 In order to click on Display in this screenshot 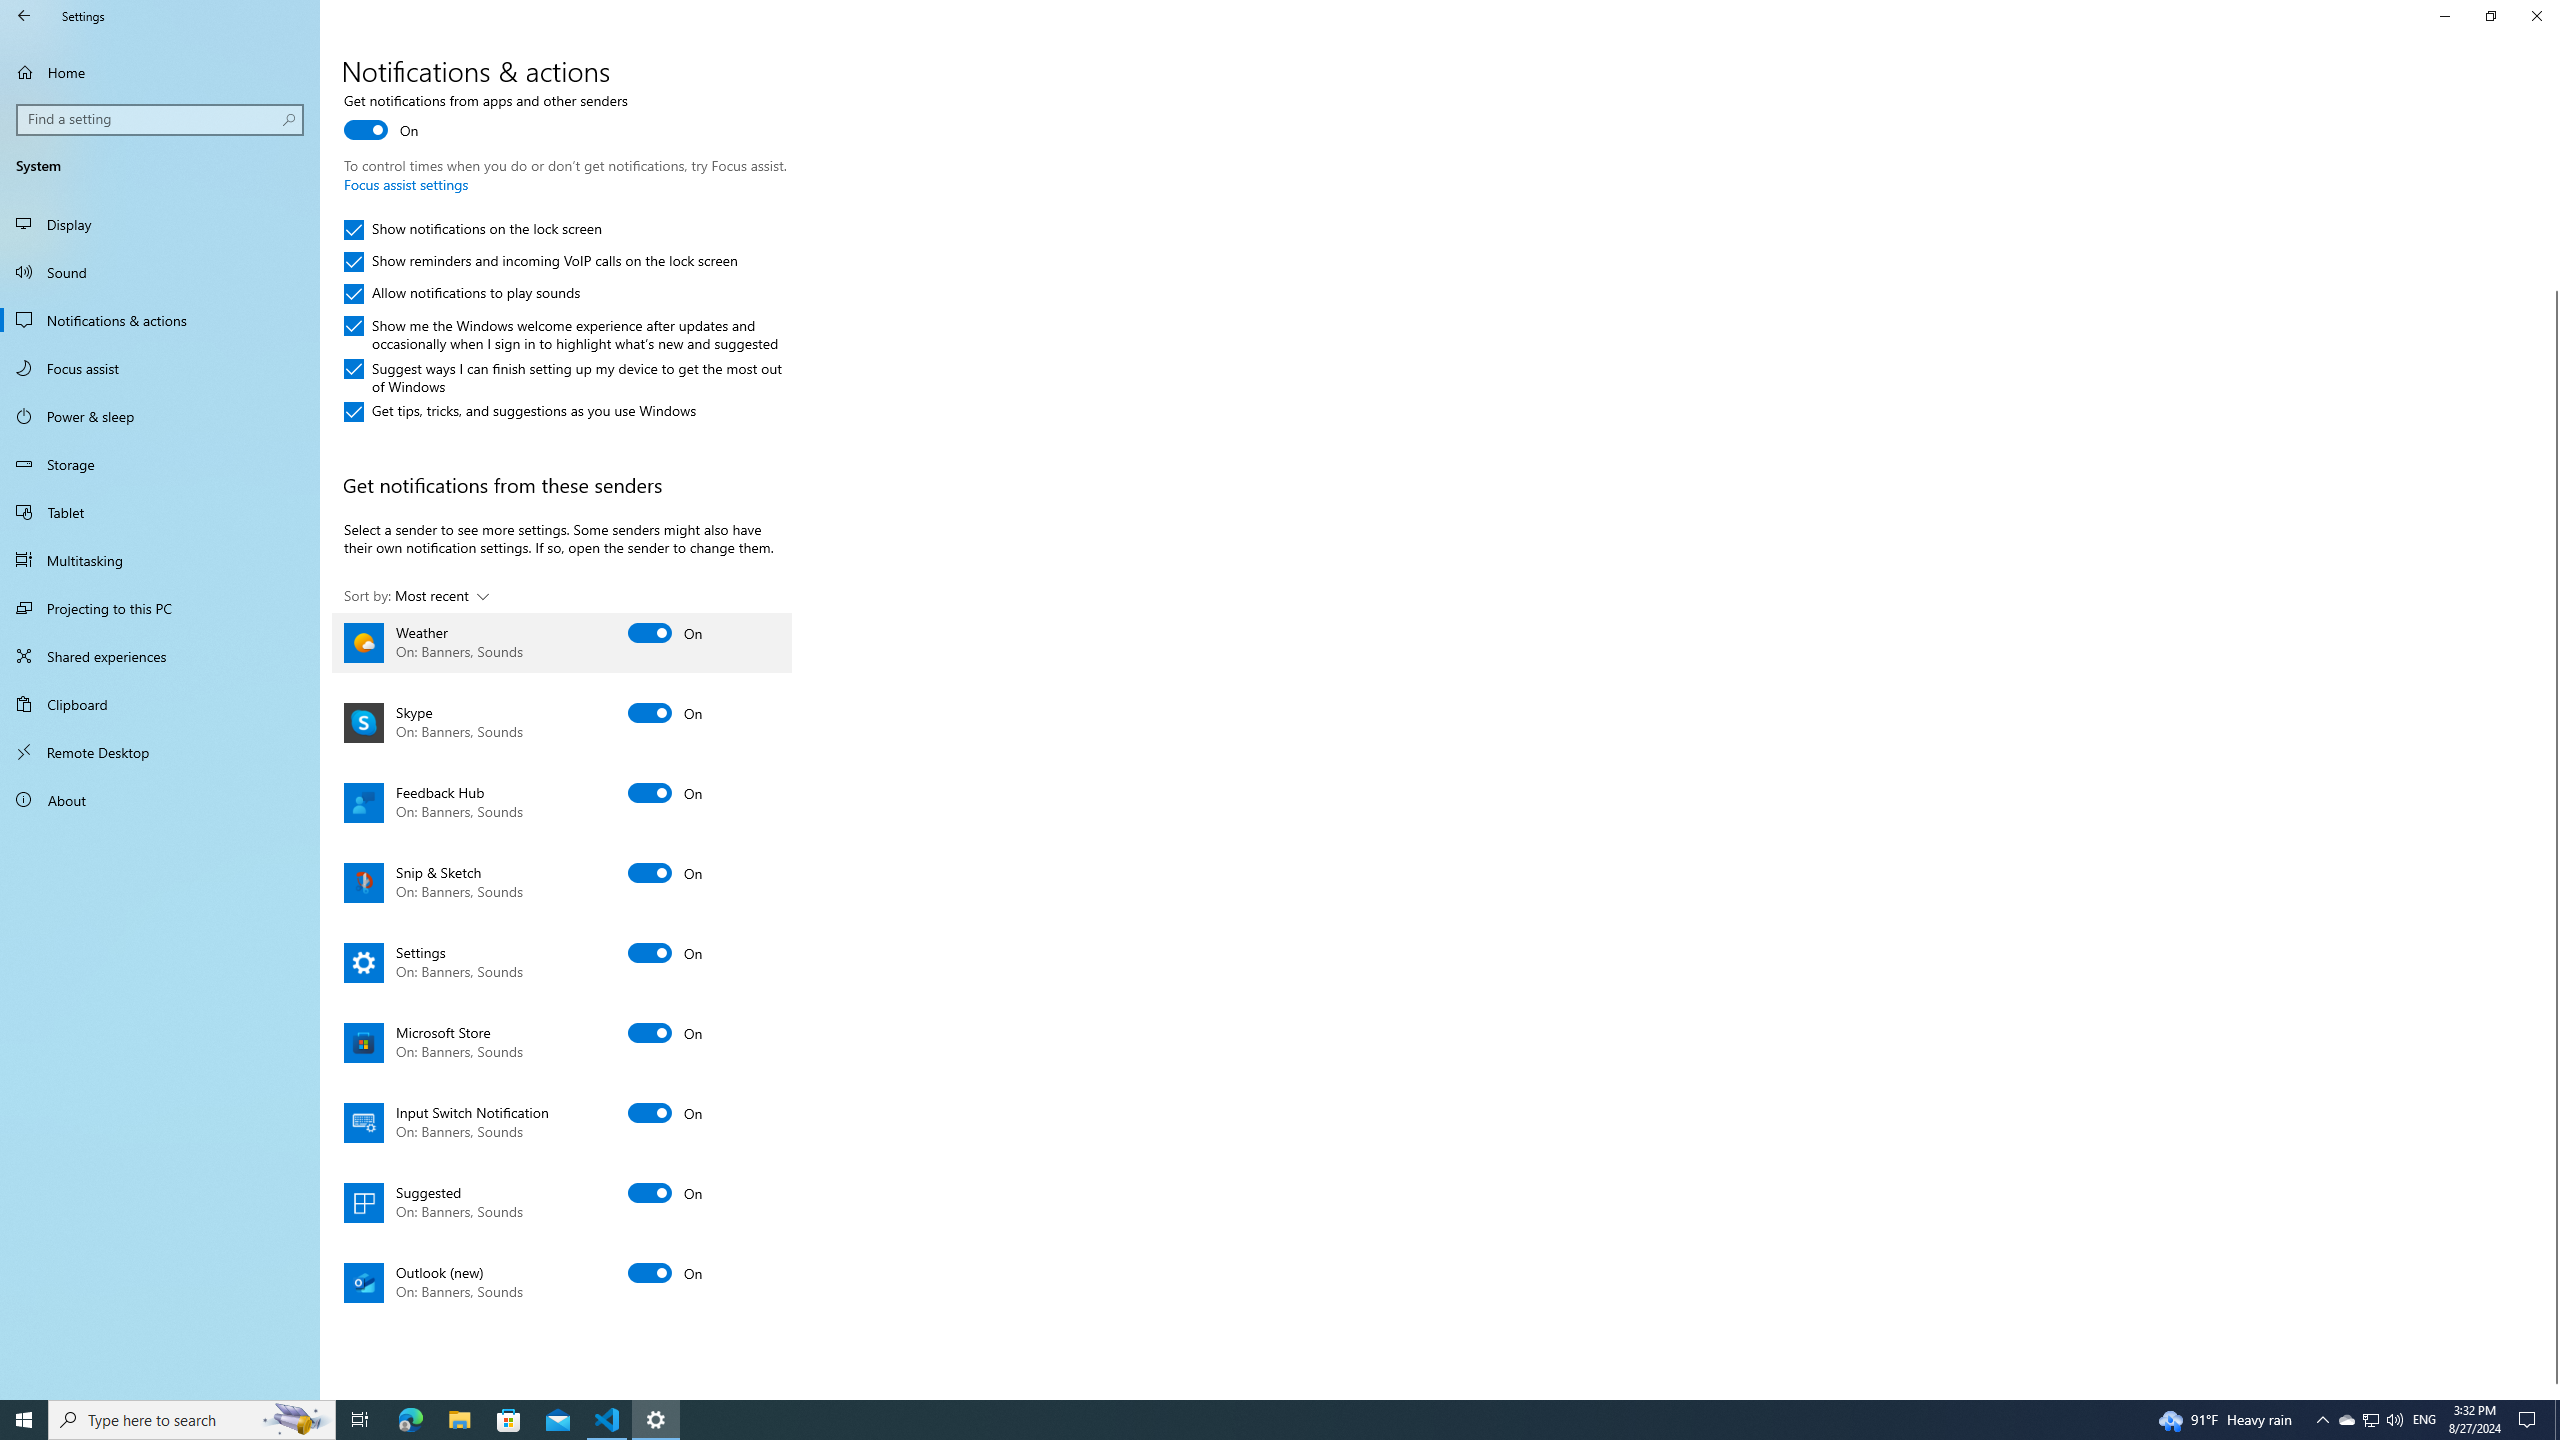, I will do `click(160, 224)`.